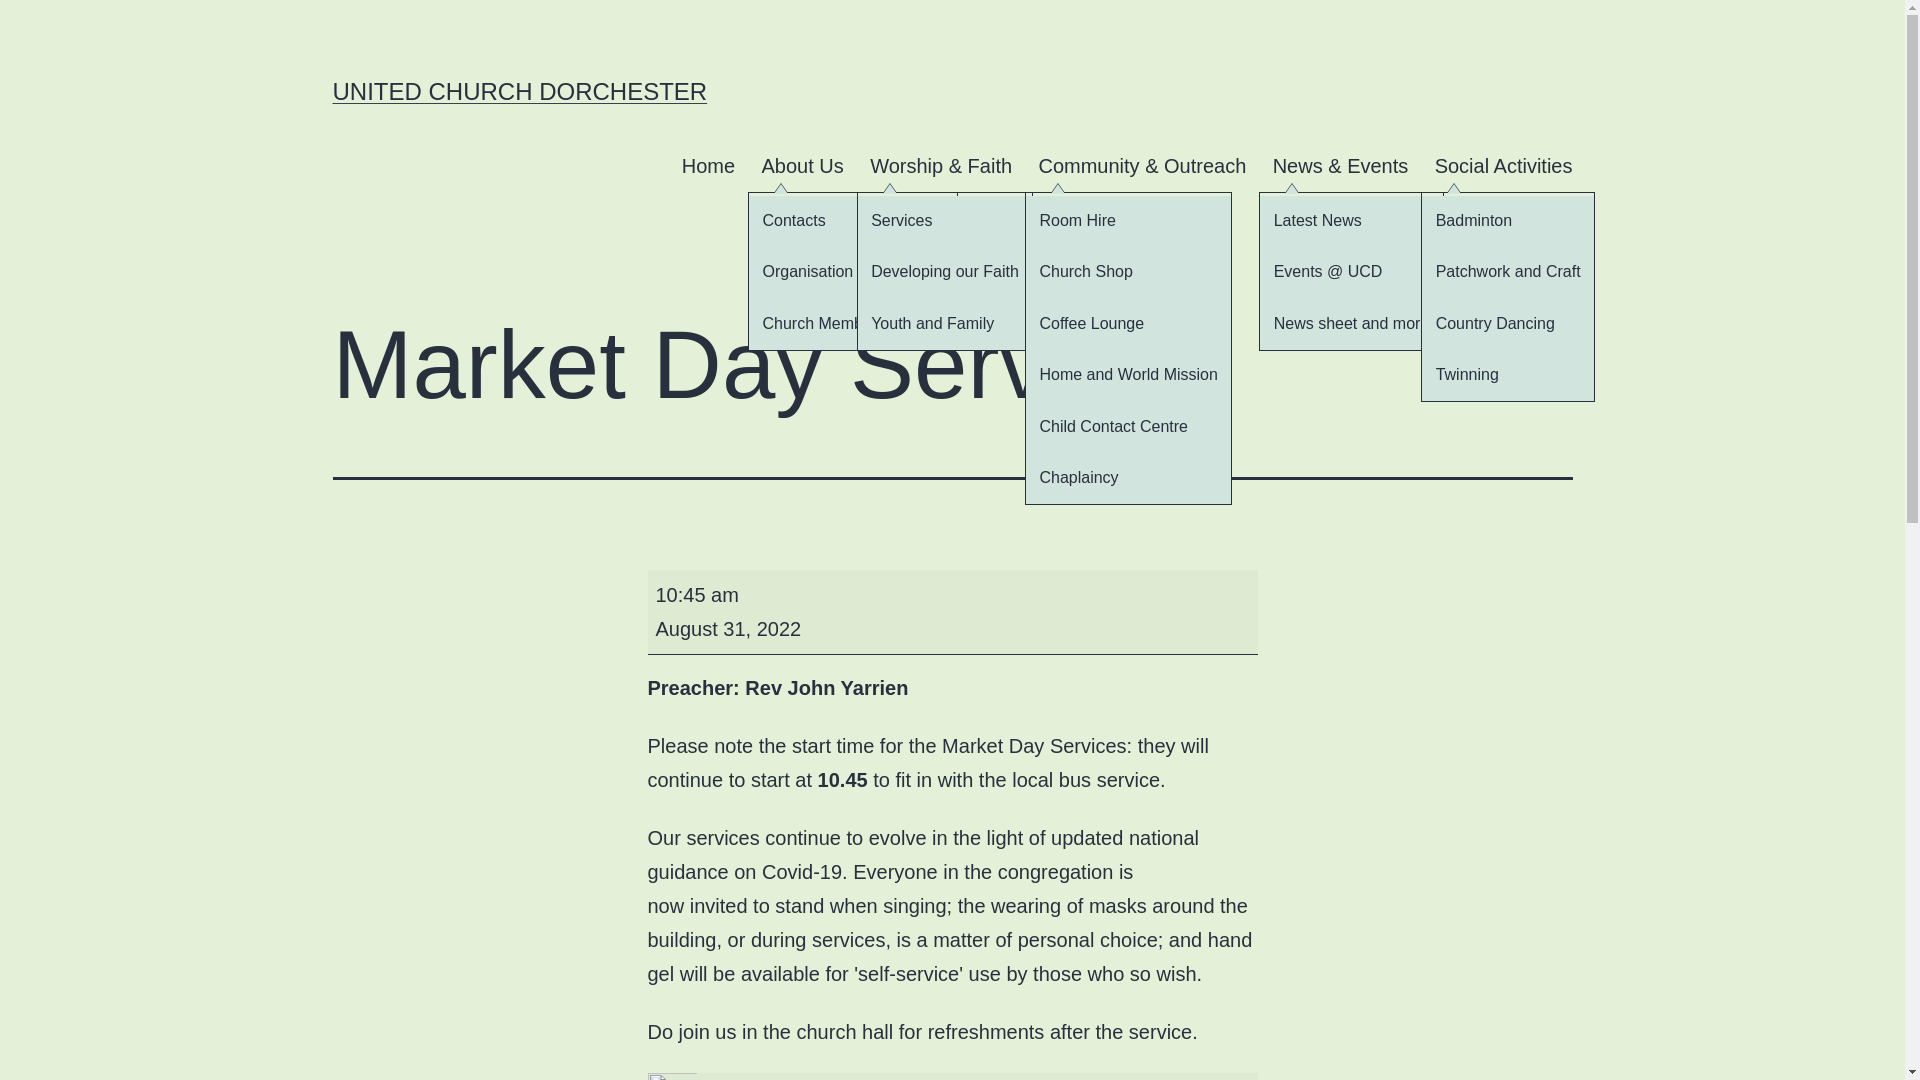 This screenshot has width=1920, height=1080. Describe the element at coordinates (945, 272) in the screenshot. I see `Developing our Faith` at that location.